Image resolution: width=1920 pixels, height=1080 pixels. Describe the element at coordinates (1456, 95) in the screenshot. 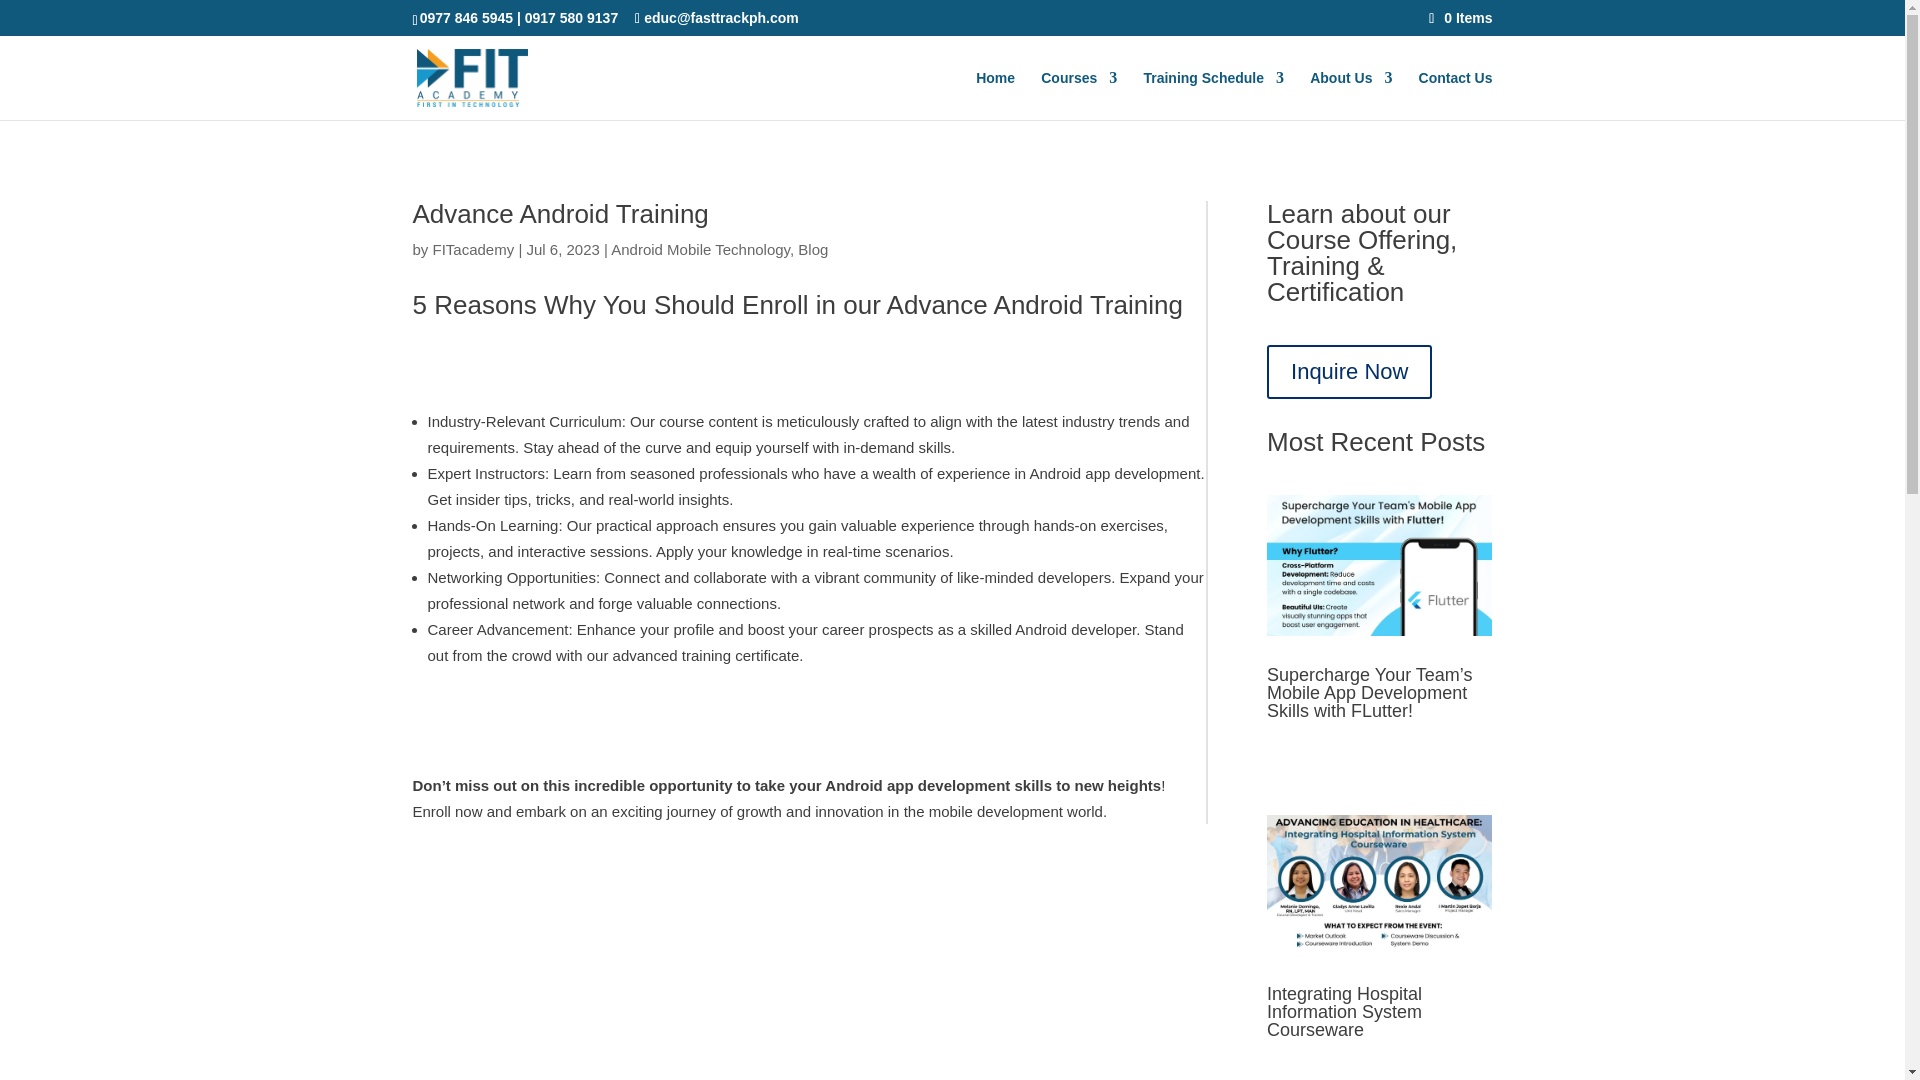

I see `Contact Us` at that location.